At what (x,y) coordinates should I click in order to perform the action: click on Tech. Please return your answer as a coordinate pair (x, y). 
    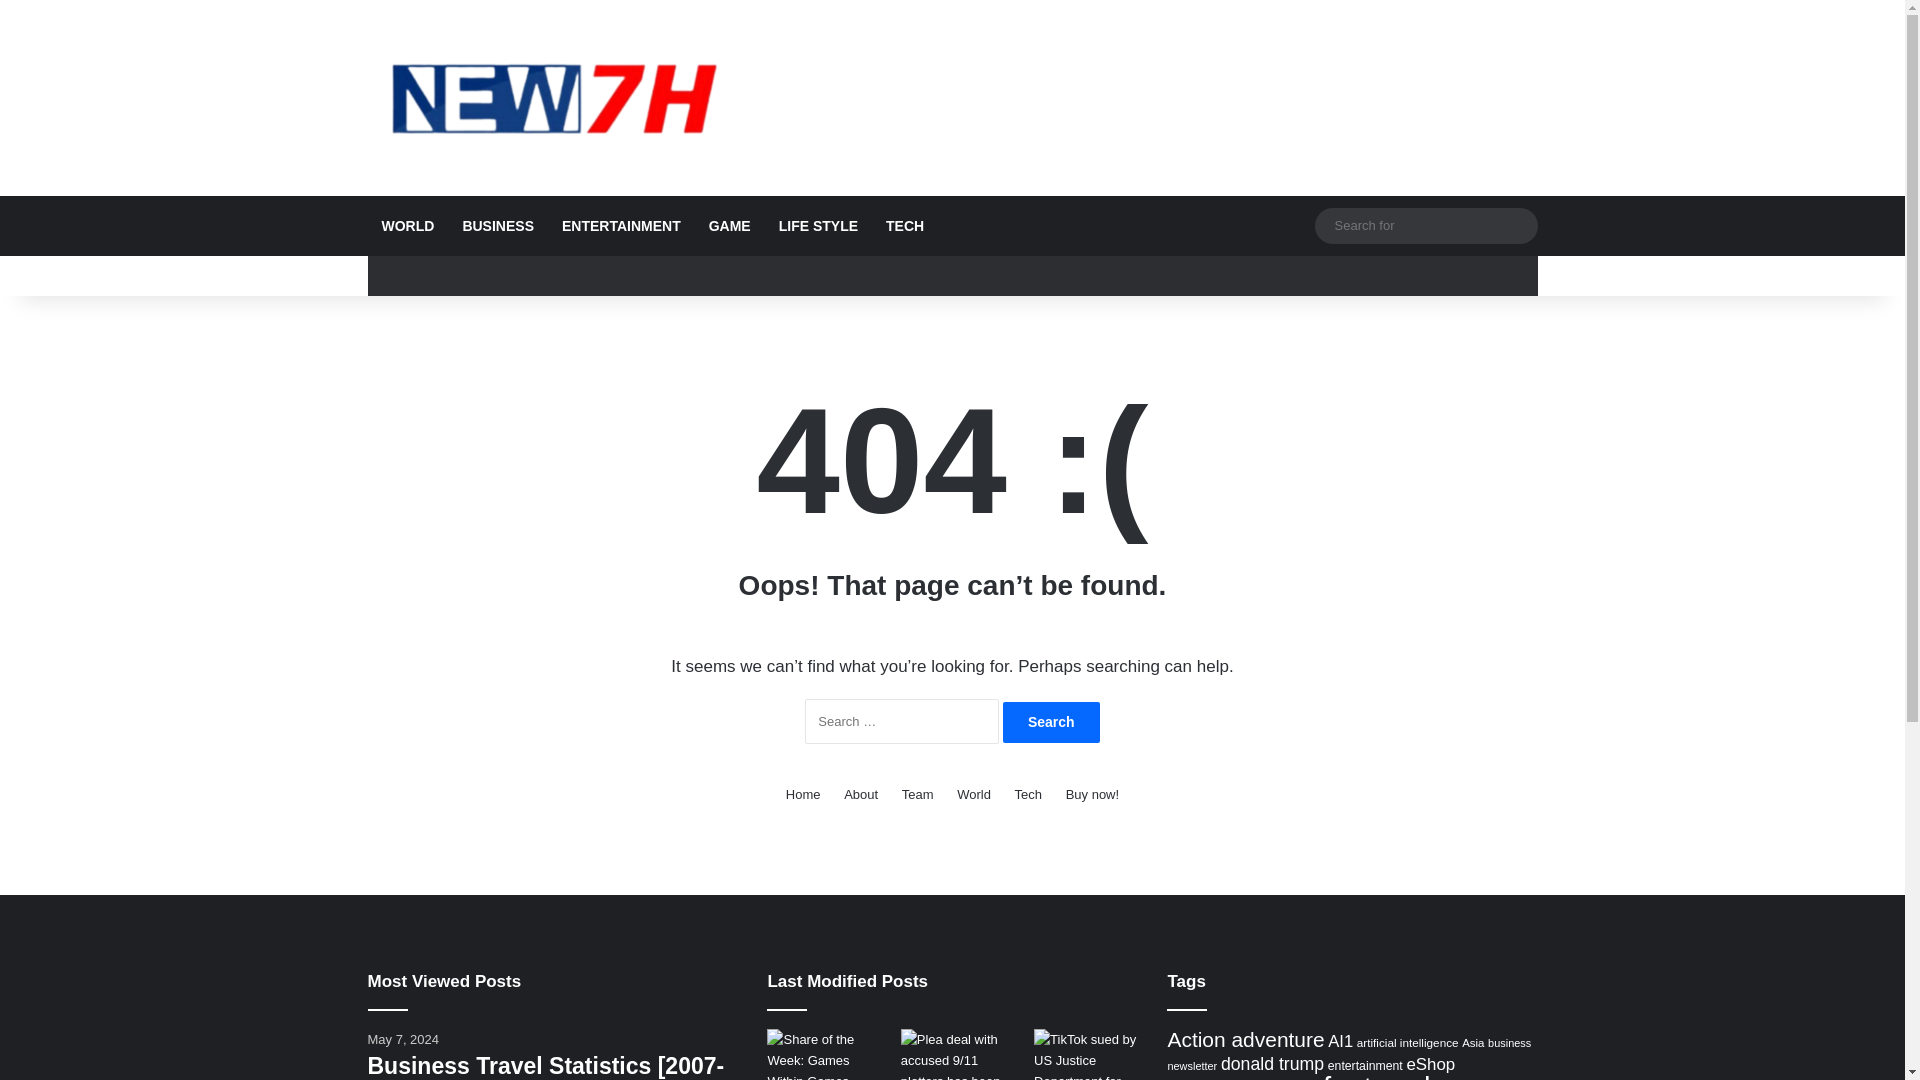
    Looking at the image, I should click on (1028, 794).